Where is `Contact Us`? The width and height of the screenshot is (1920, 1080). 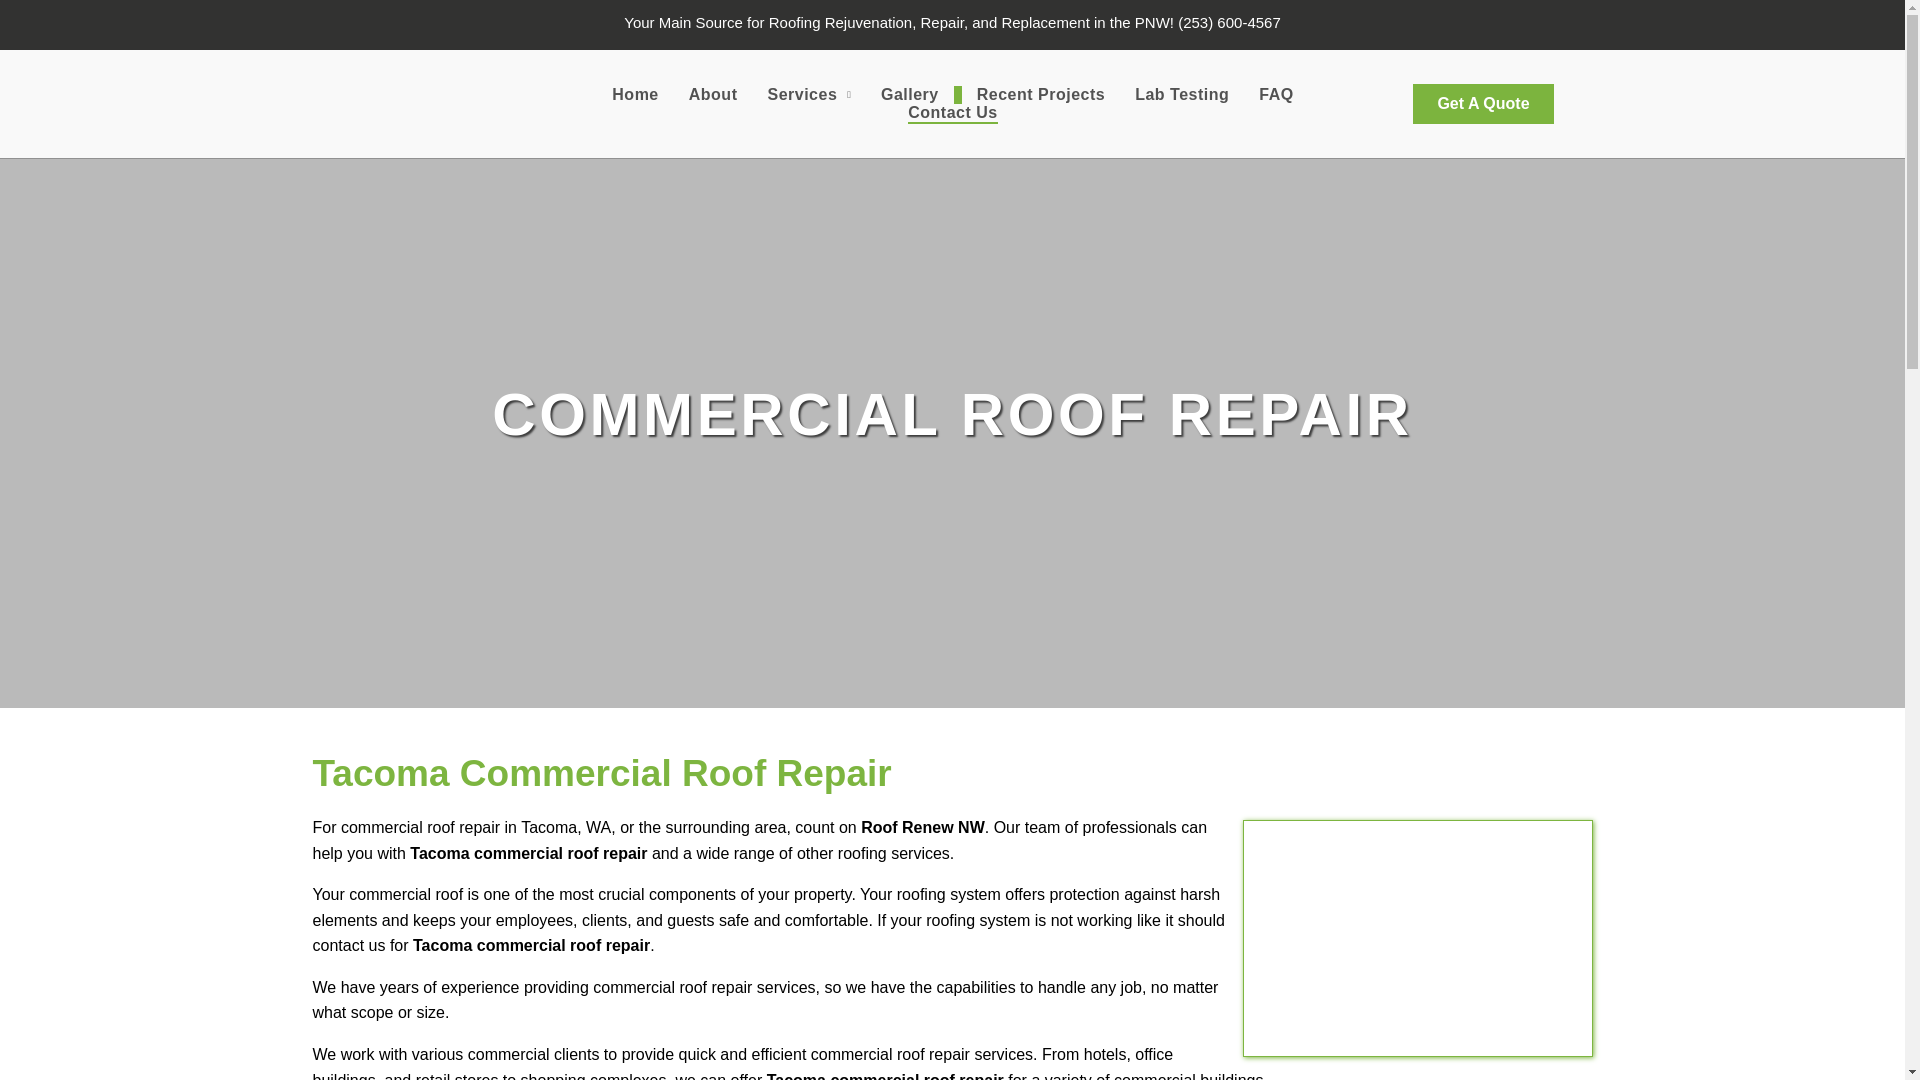
Contact Us is located at coordinates (952, 114).